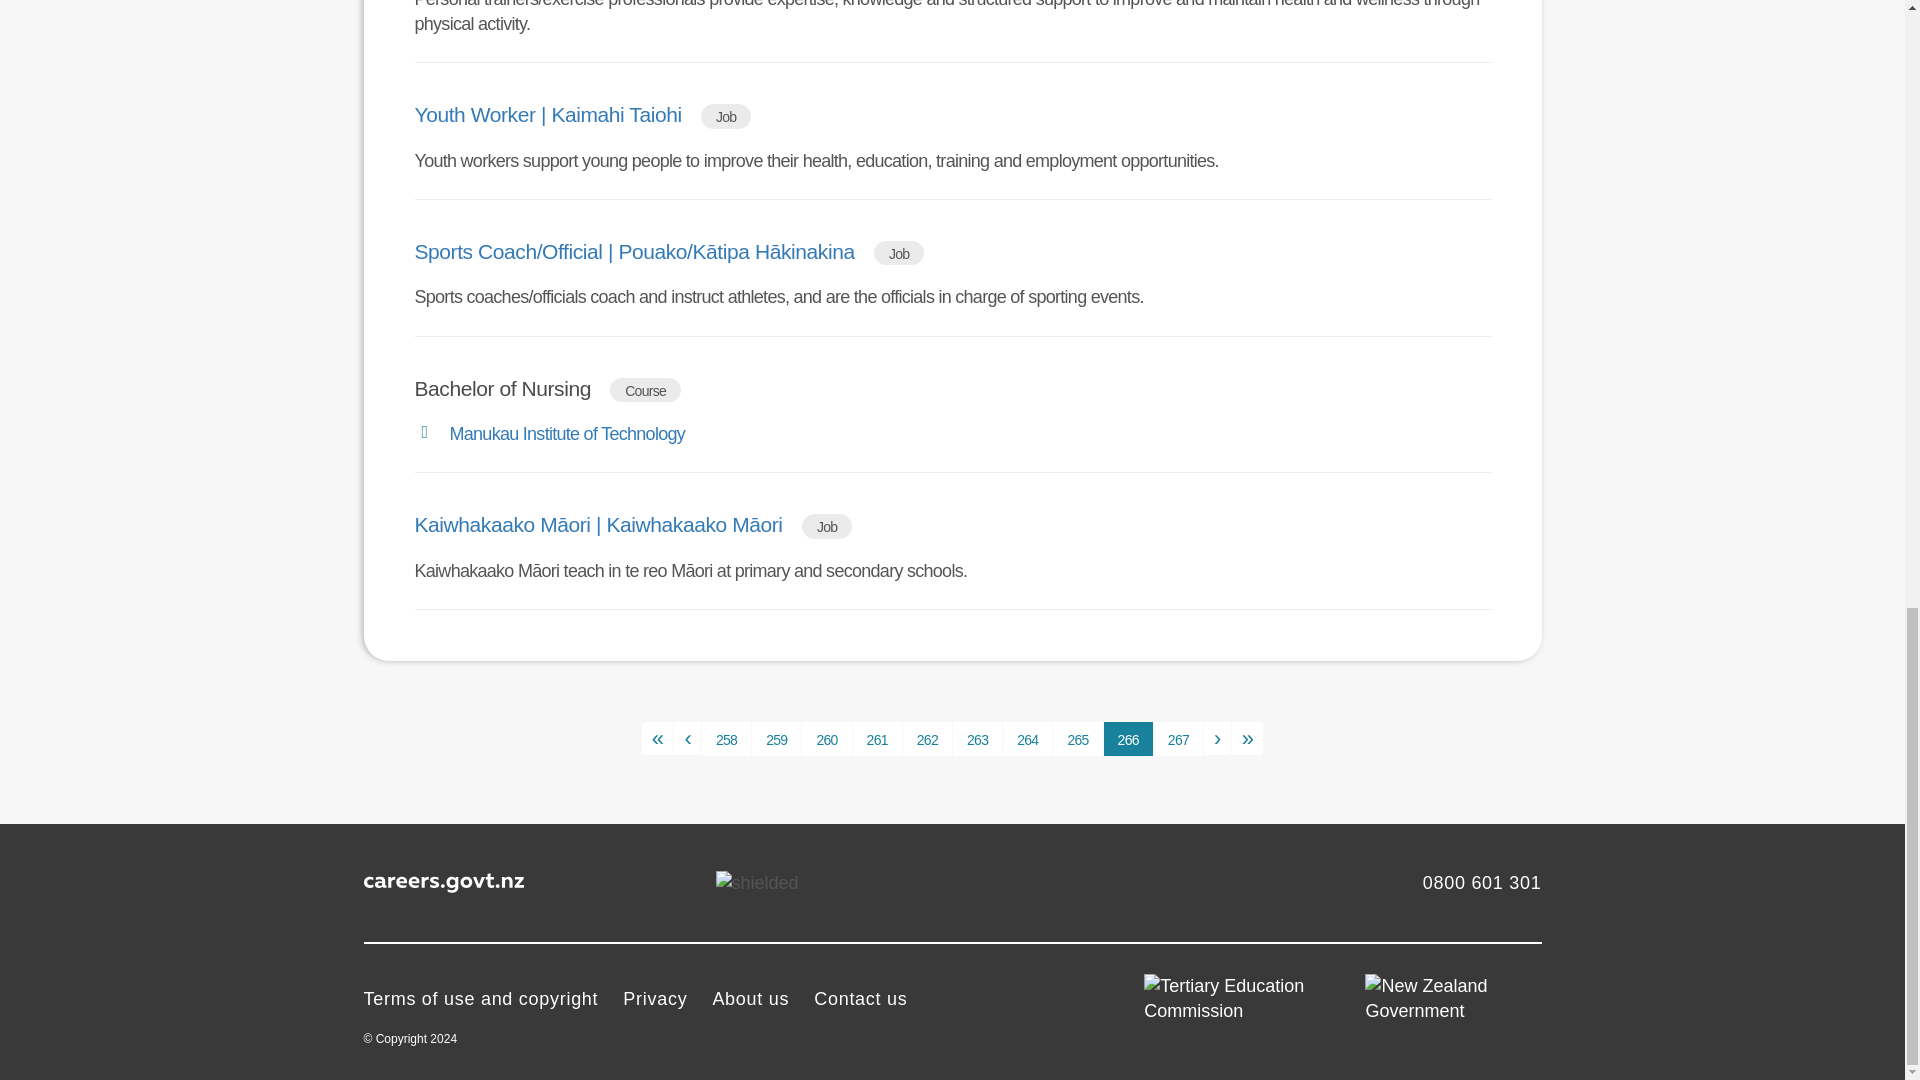  What do you see at coordinates (1027, 739) in the screenshot?
I see `View page number 264` at bounding box center [1027, 739].